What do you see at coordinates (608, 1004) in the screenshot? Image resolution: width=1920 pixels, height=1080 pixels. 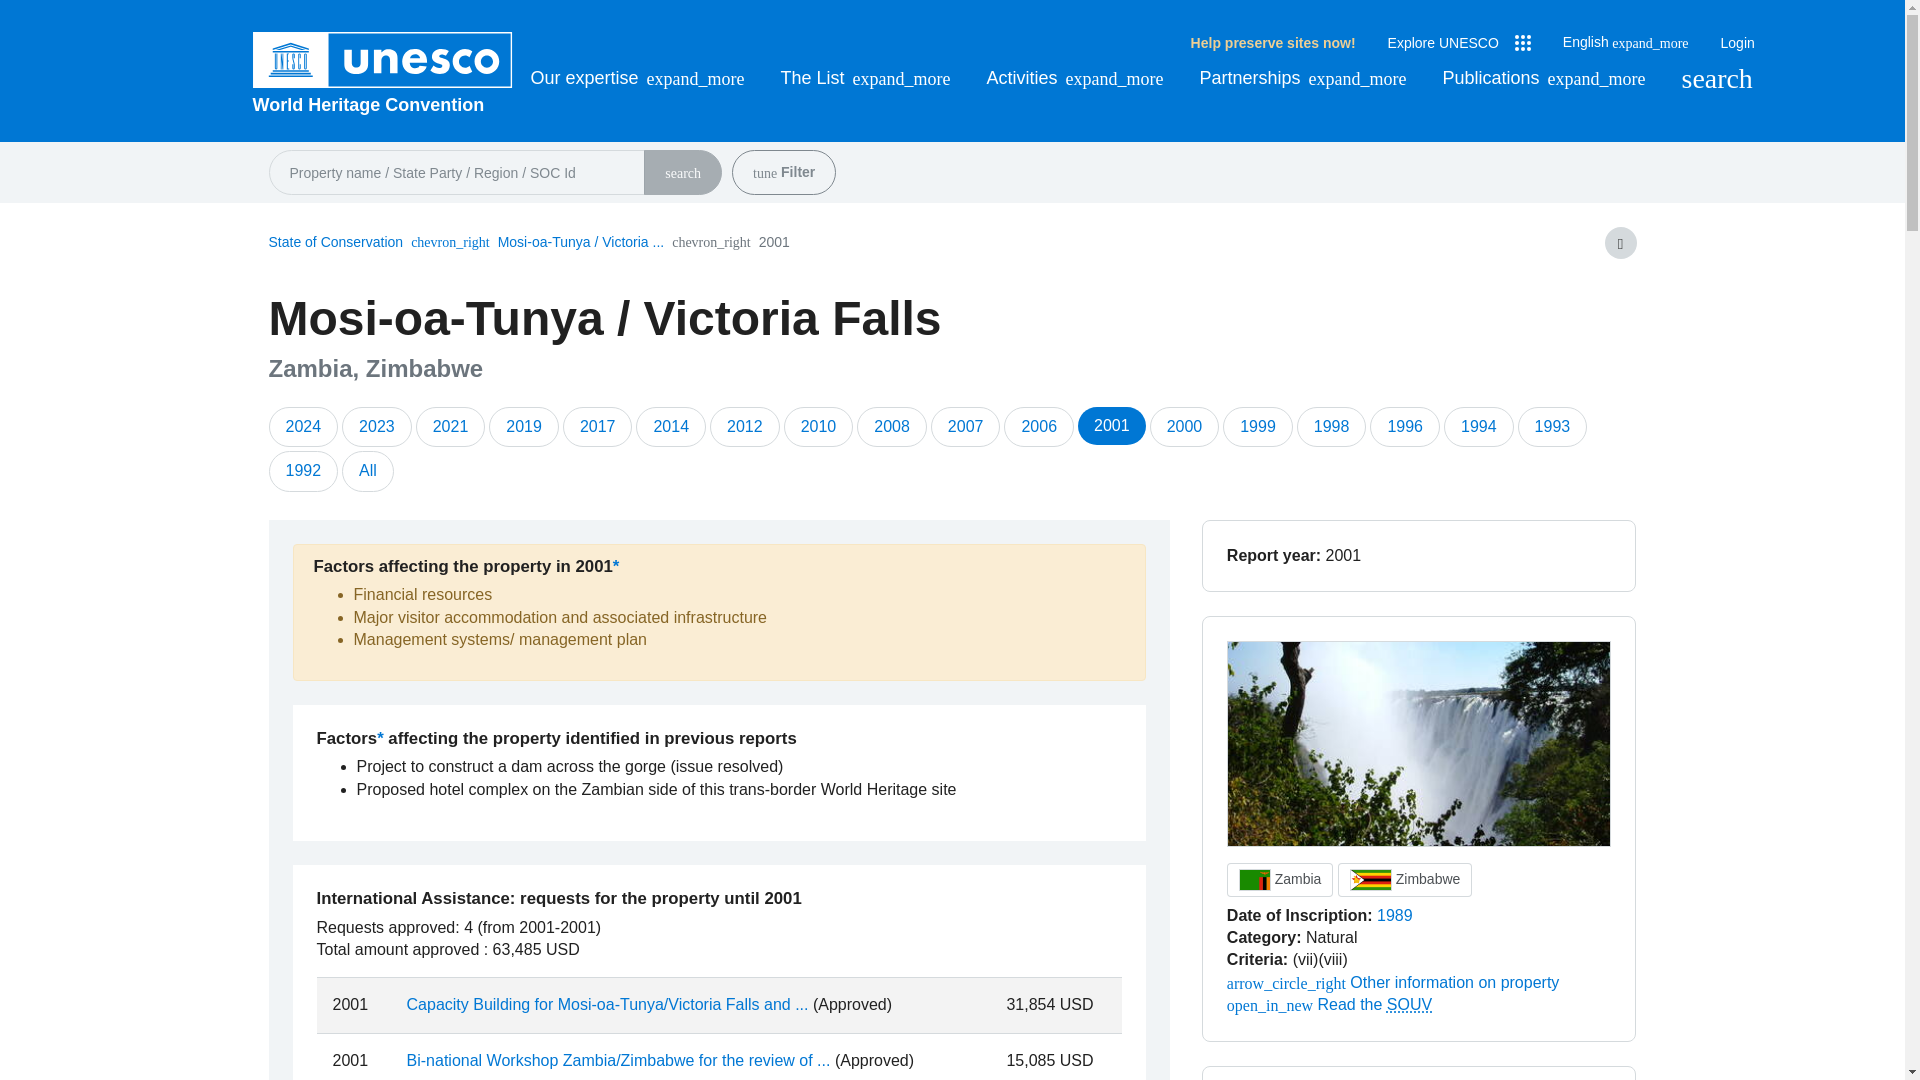 I see `Consult this request` at bounding box center [608, 1004].